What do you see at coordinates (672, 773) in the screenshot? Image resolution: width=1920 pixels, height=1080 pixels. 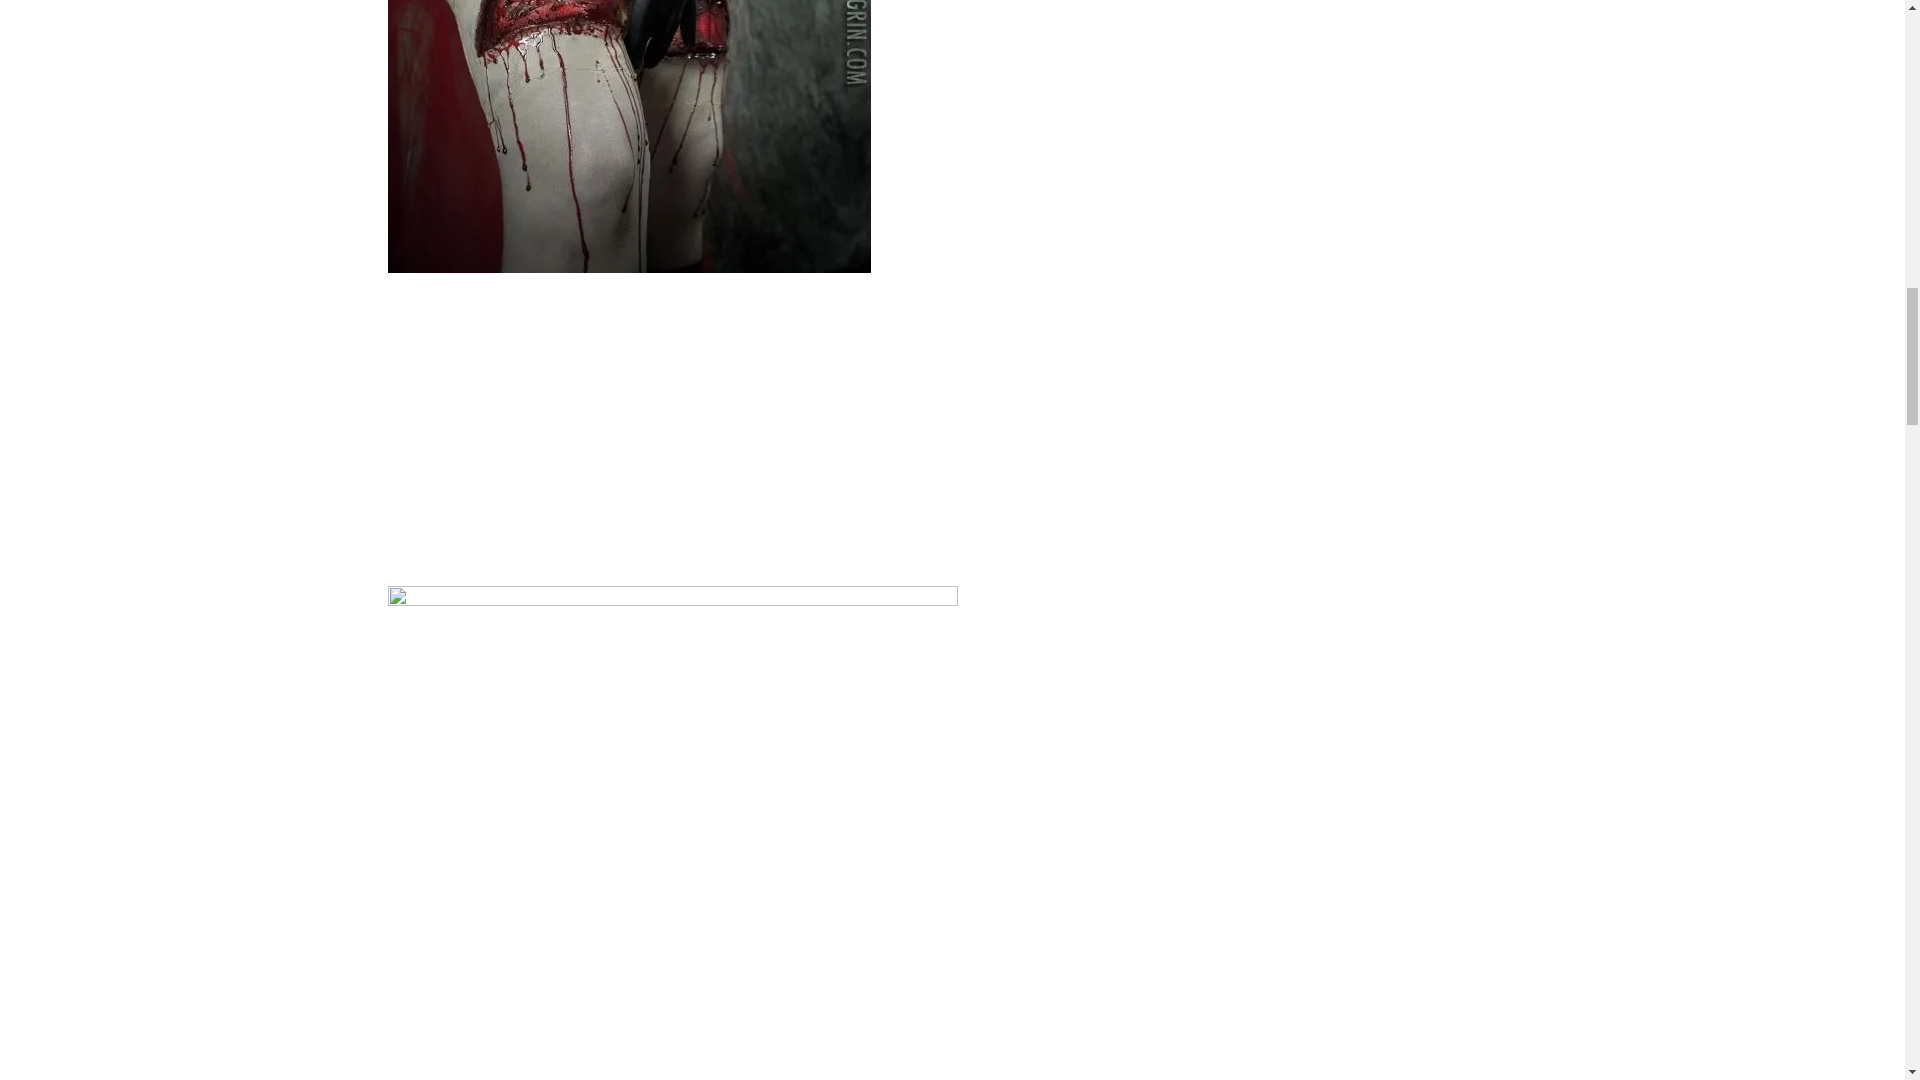 I see `Gartered Leg Prosthetics` at bounding box center [672, 773].